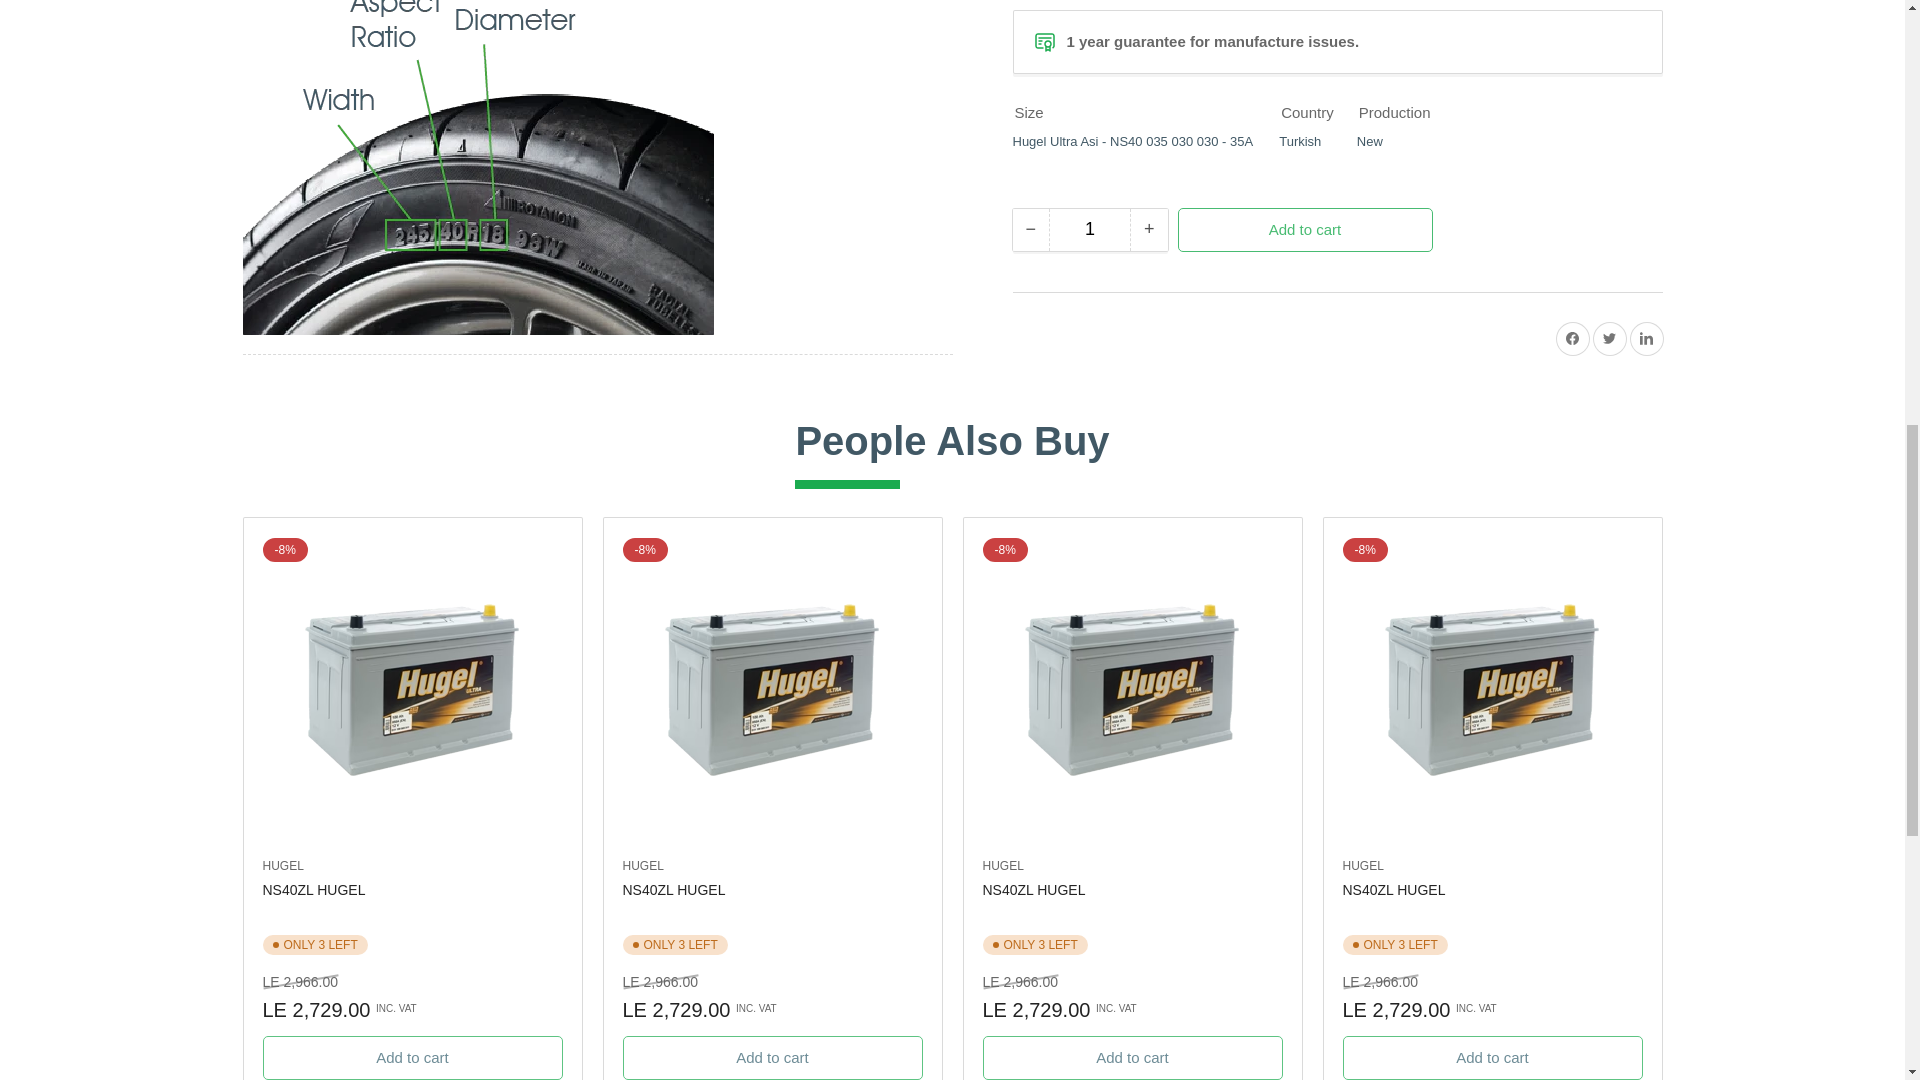 The image size is (1920, 1080). I want to click on Hugel, so click(642, 865).